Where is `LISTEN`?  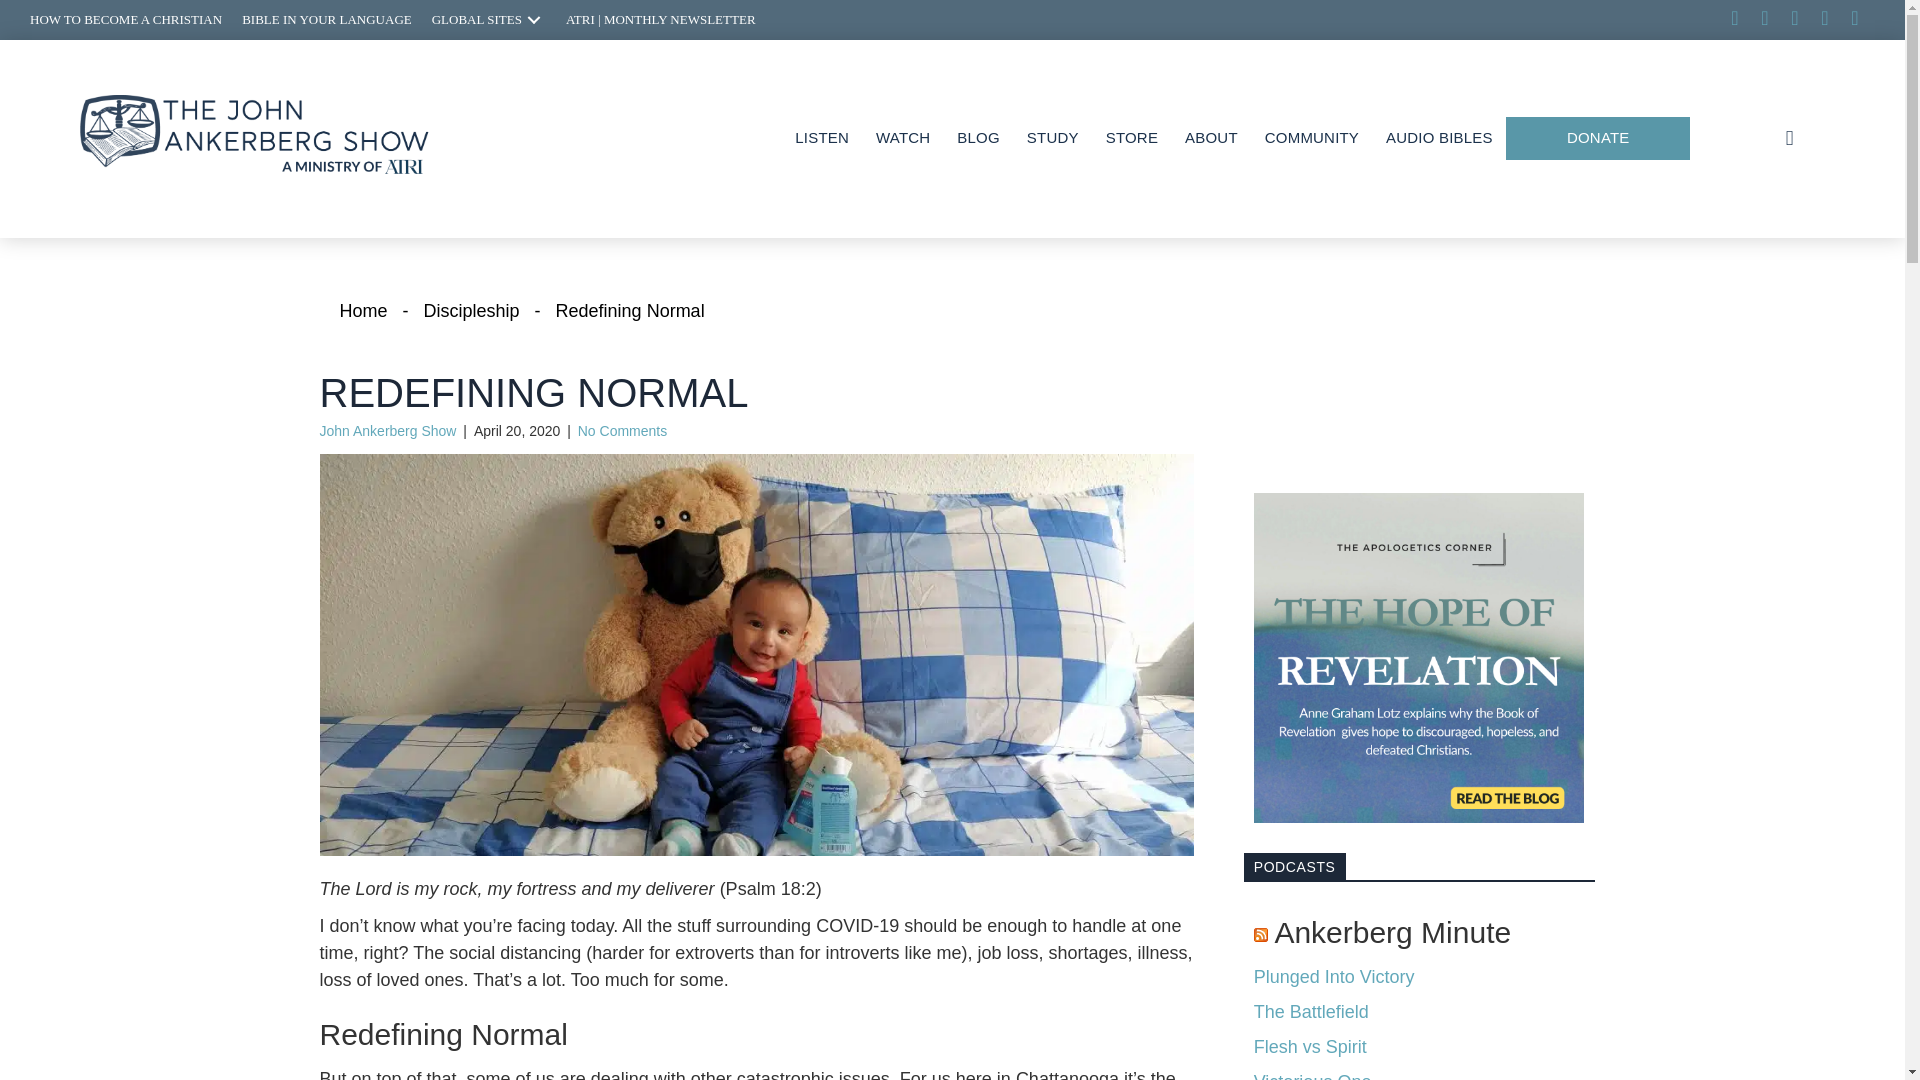
LISTEN is located at coordinates (822, 138).